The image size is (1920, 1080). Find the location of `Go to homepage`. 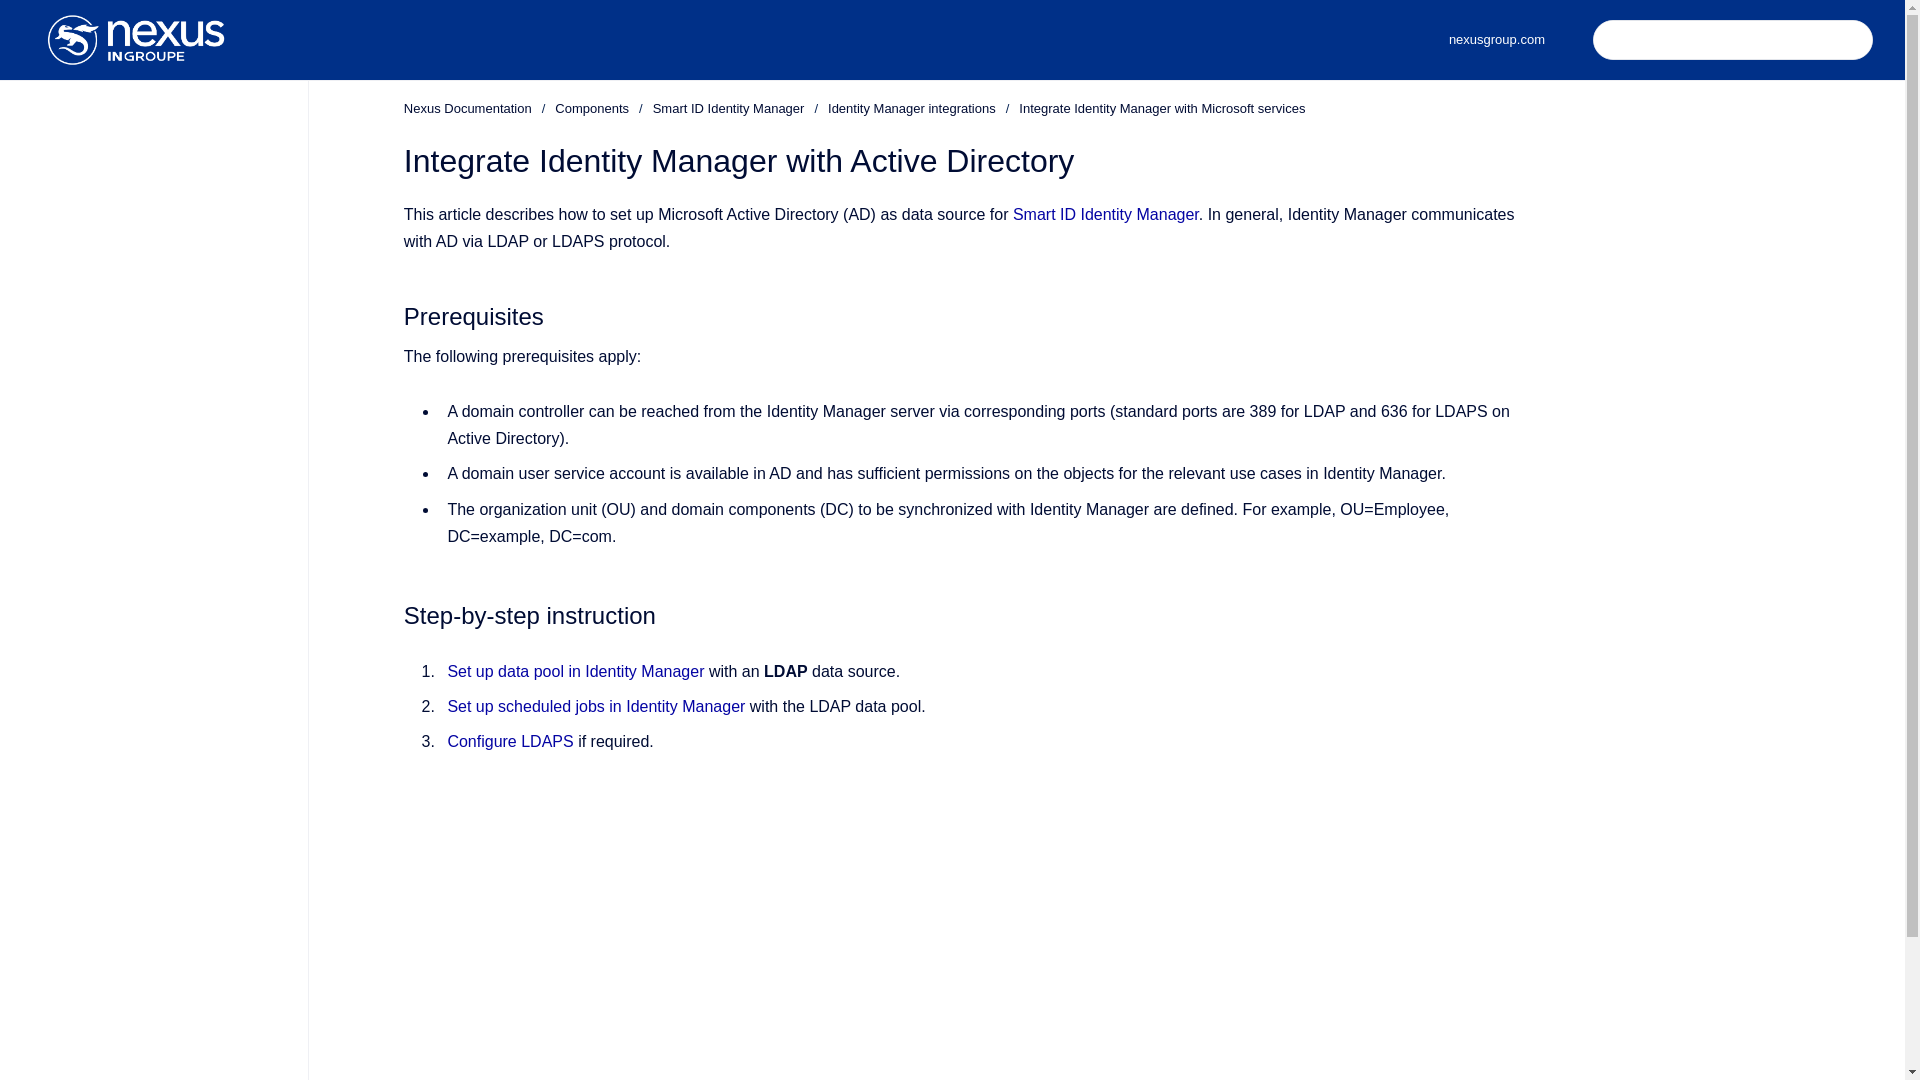

Go to homepage is located at coordinates (136, 40).